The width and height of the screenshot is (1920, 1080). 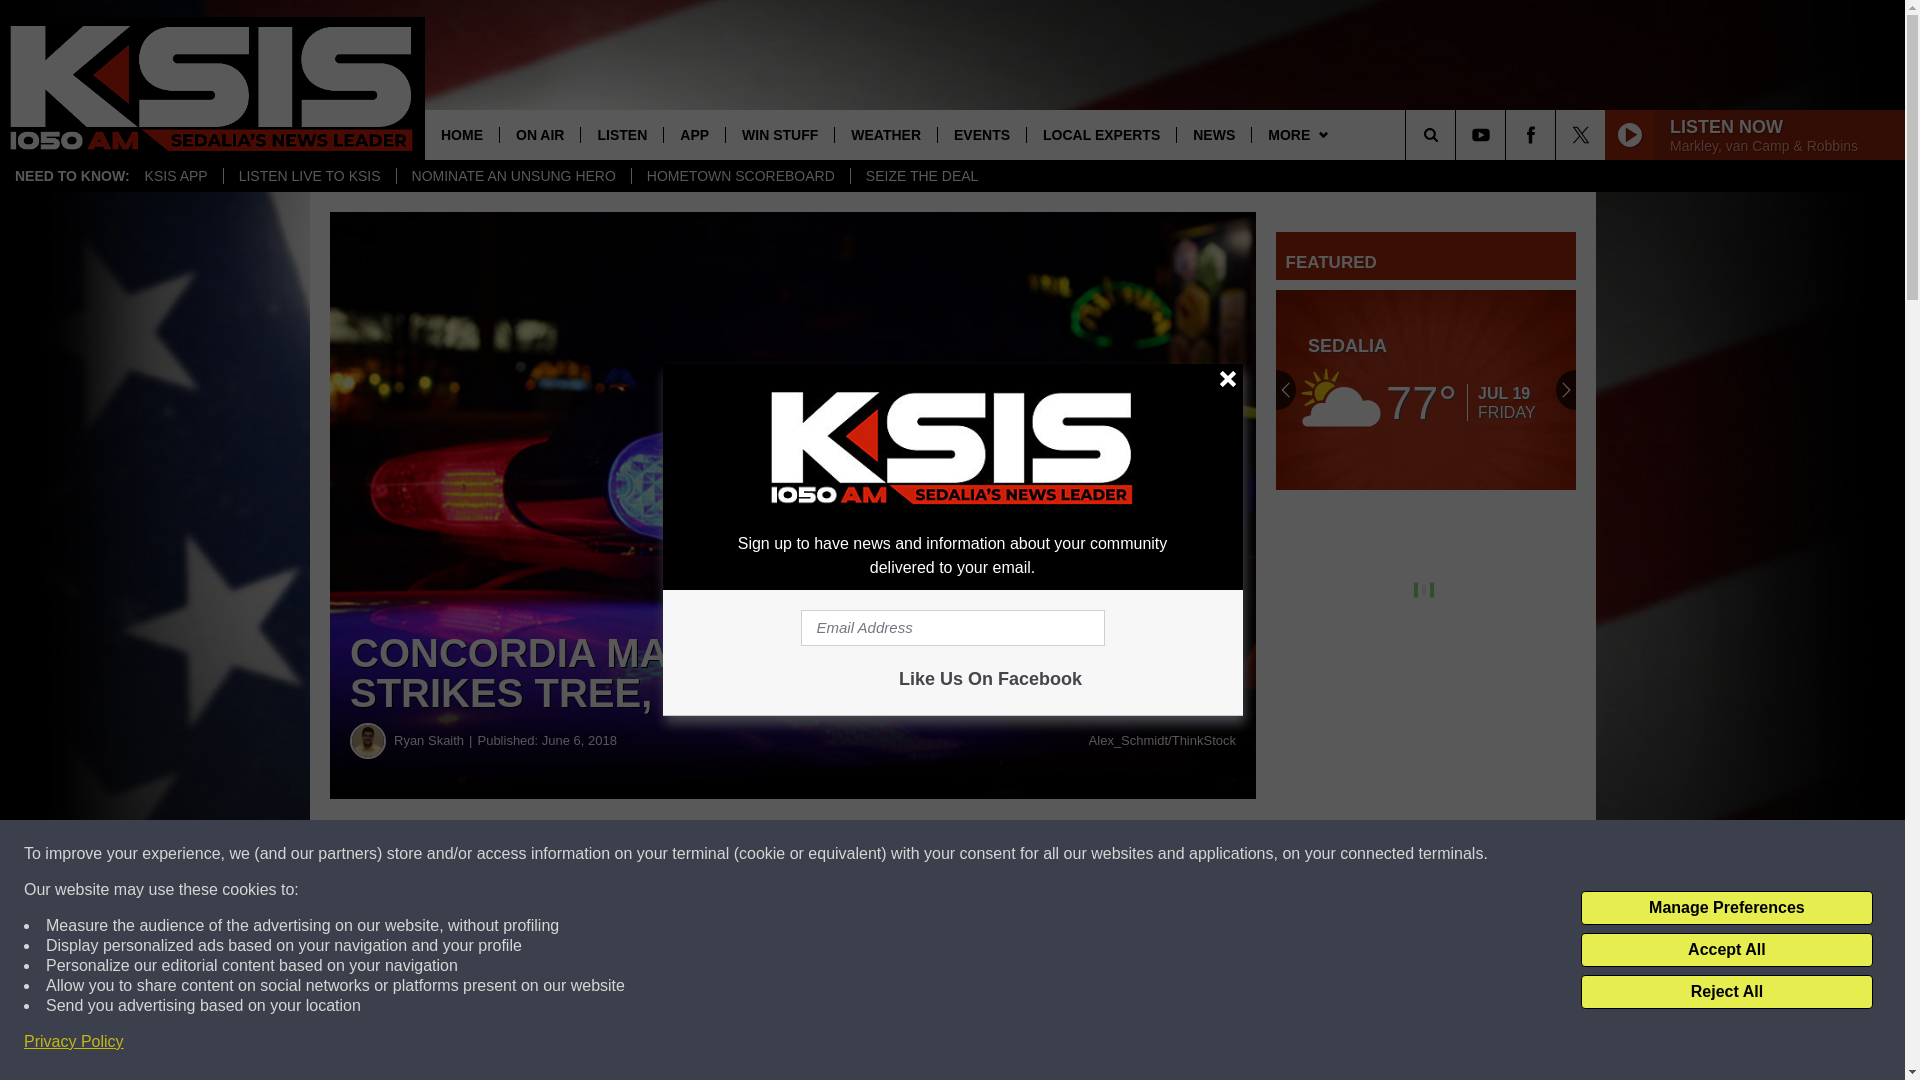 I want to click on Email Address, so click(x=952, y=628).